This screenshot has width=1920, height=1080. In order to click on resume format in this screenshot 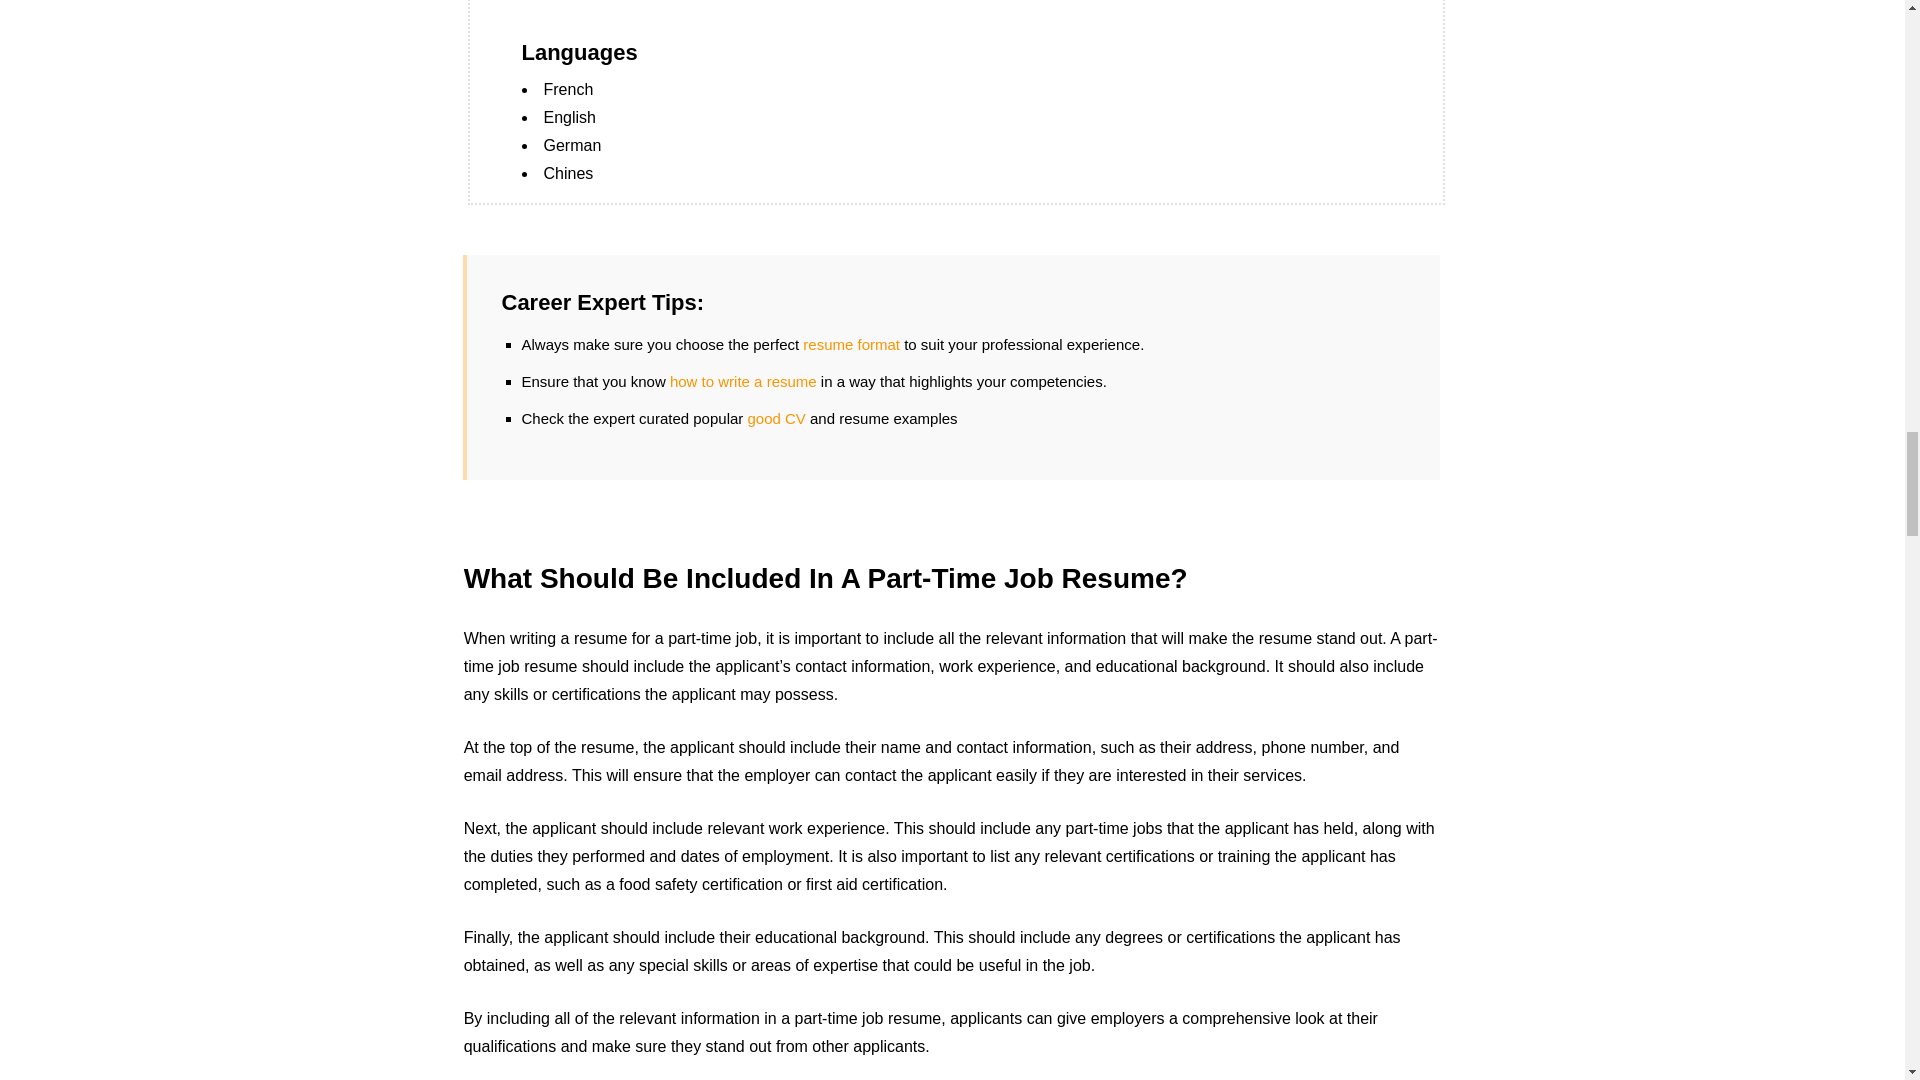, I will do `click(851, 344)`.